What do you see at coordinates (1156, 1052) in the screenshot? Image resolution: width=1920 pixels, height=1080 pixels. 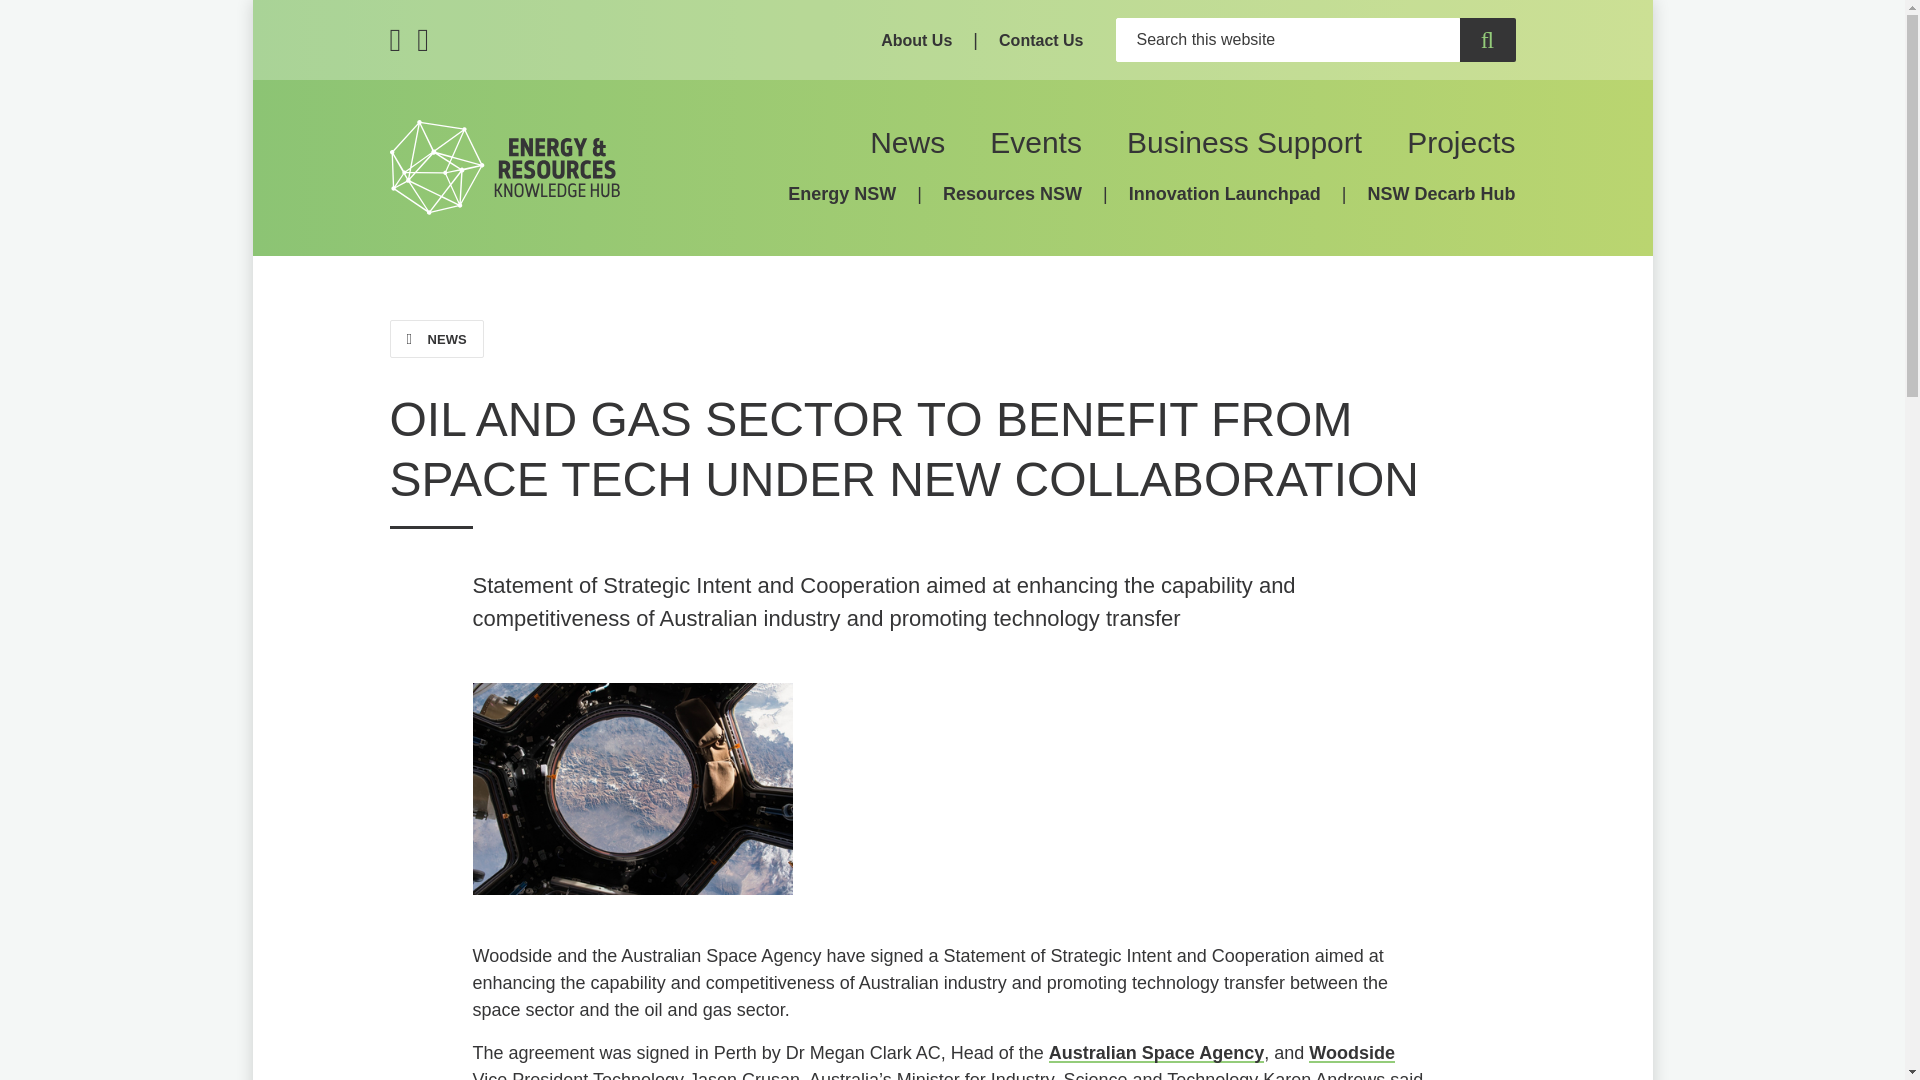 I see `Australian Space Agency` at bounding box center [1156, 1052].